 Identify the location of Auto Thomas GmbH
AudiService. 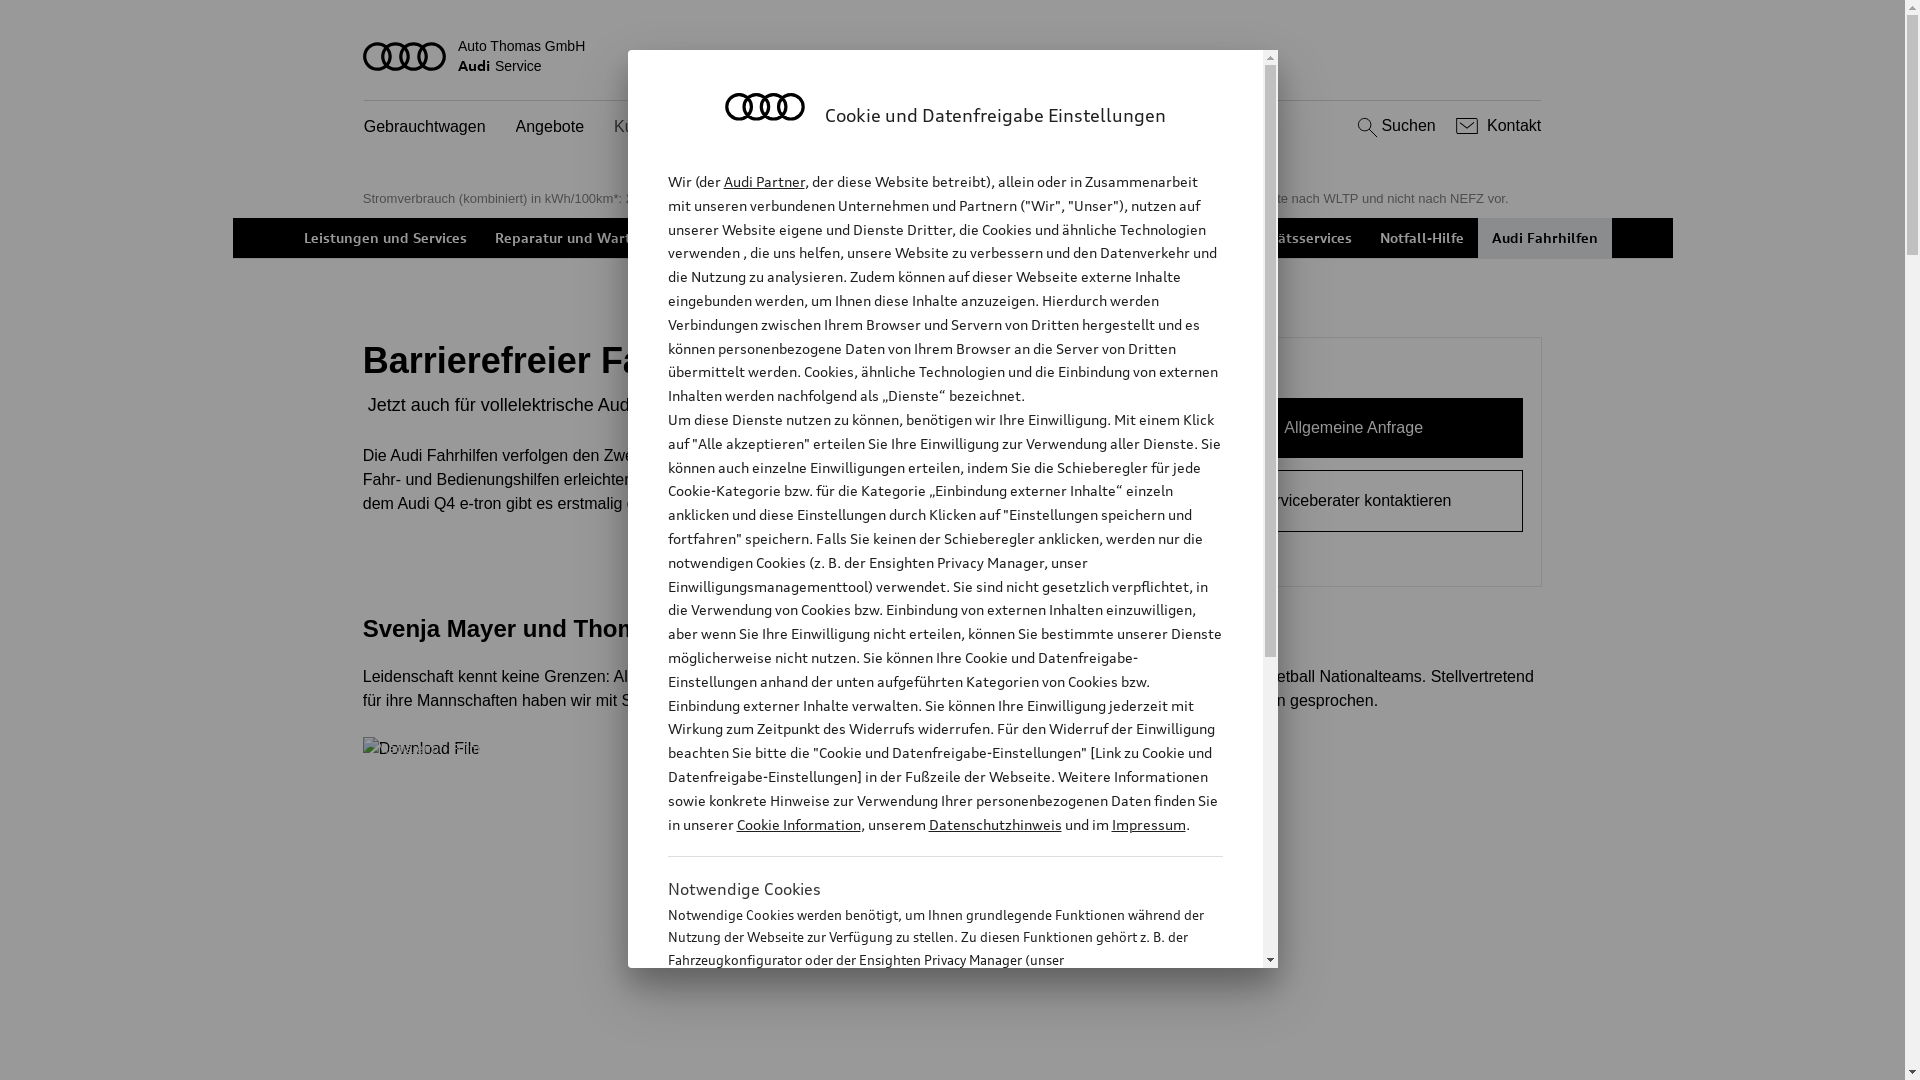
(953, 56).